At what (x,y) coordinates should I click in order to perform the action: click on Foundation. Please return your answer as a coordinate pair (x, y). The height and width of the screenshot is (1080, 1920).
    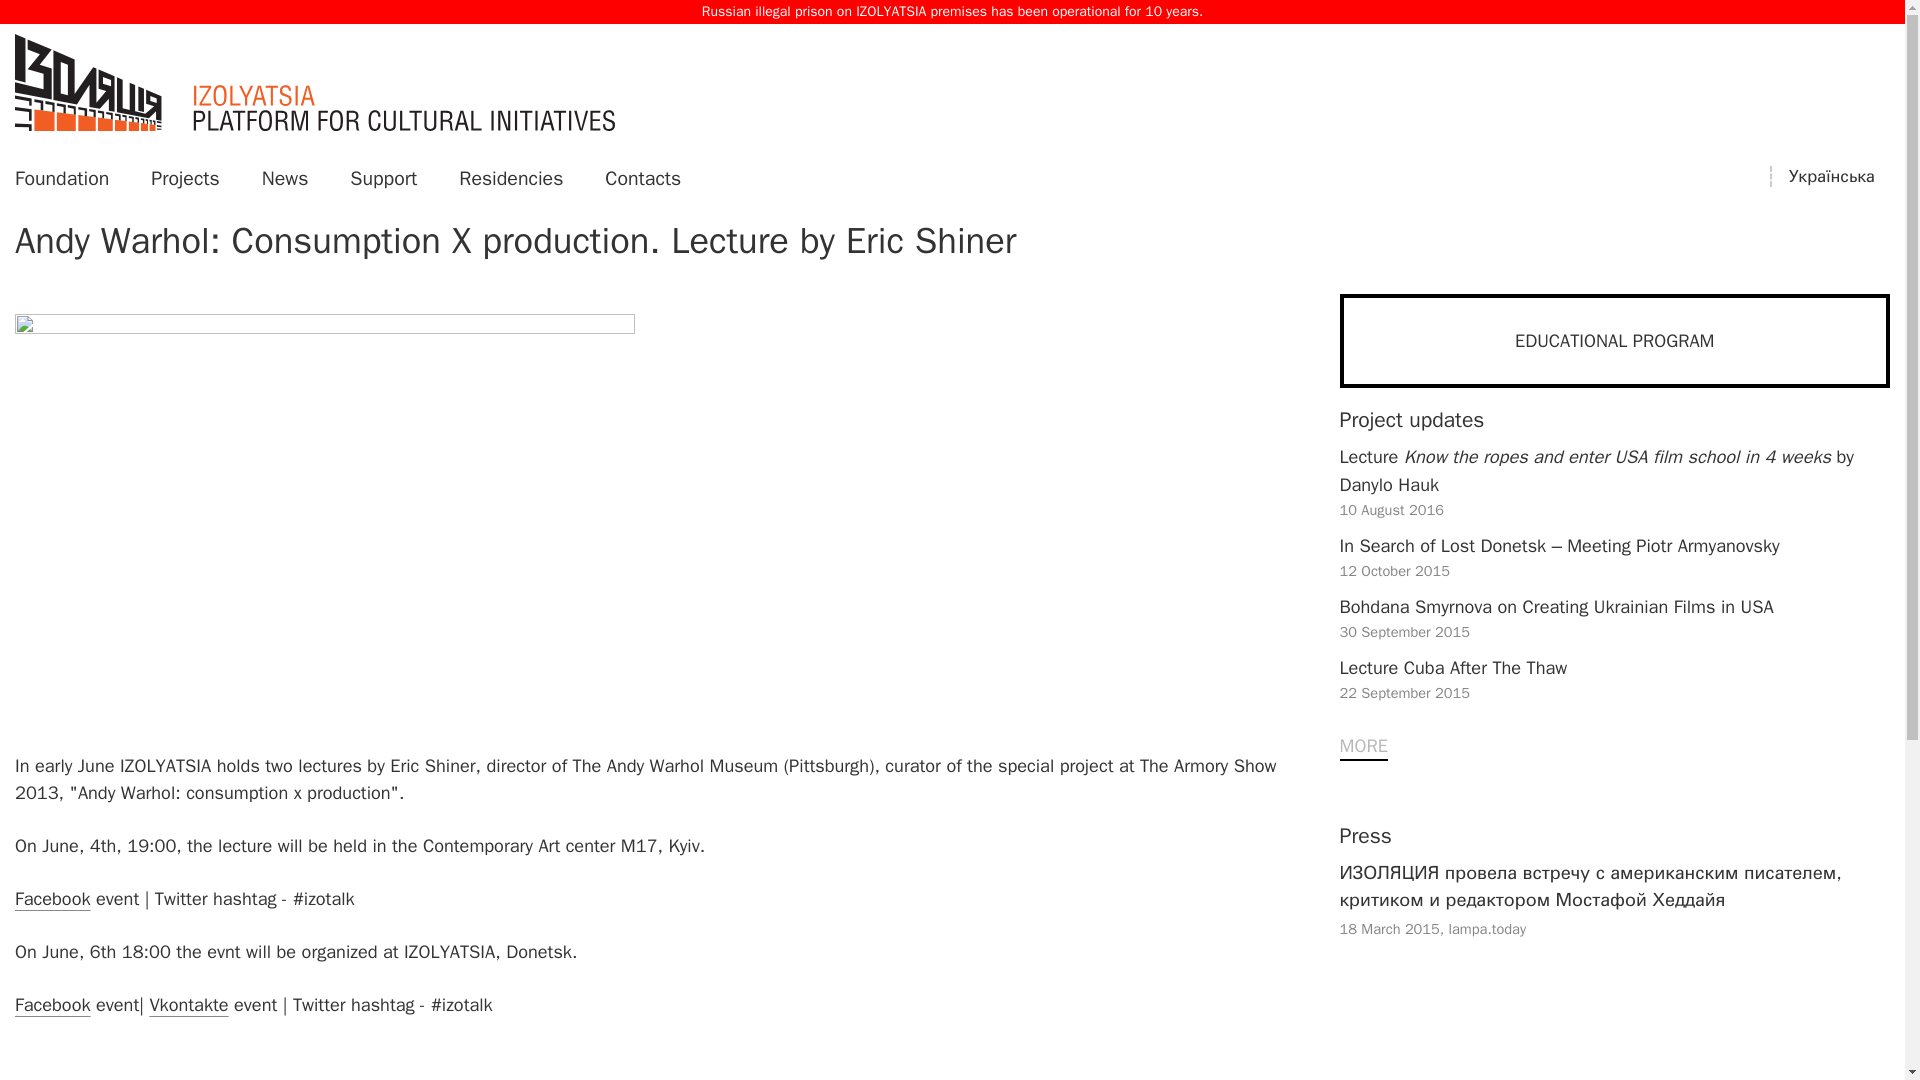
    Looking at the image, I should click on (62, 178).